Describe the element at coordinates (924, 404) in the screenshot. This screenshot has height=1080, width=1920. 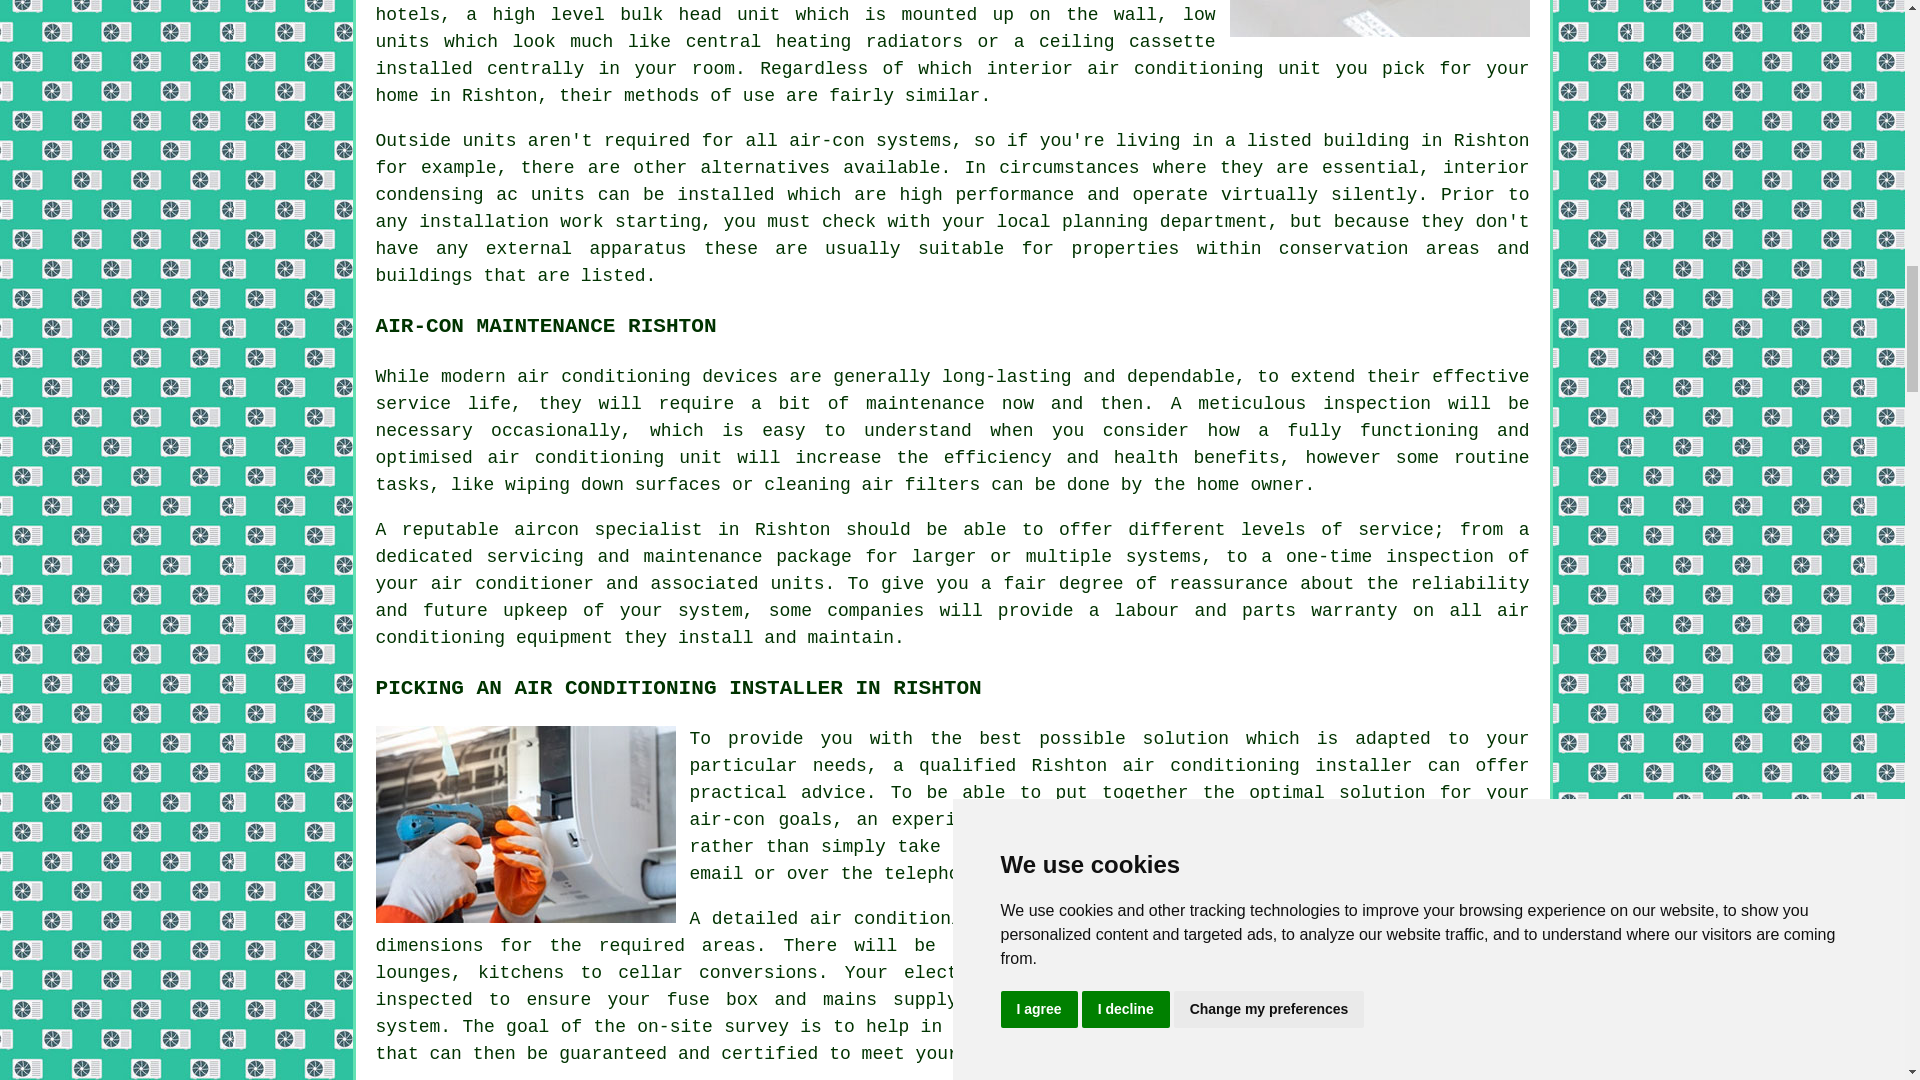
I see `maintenance` at that location.